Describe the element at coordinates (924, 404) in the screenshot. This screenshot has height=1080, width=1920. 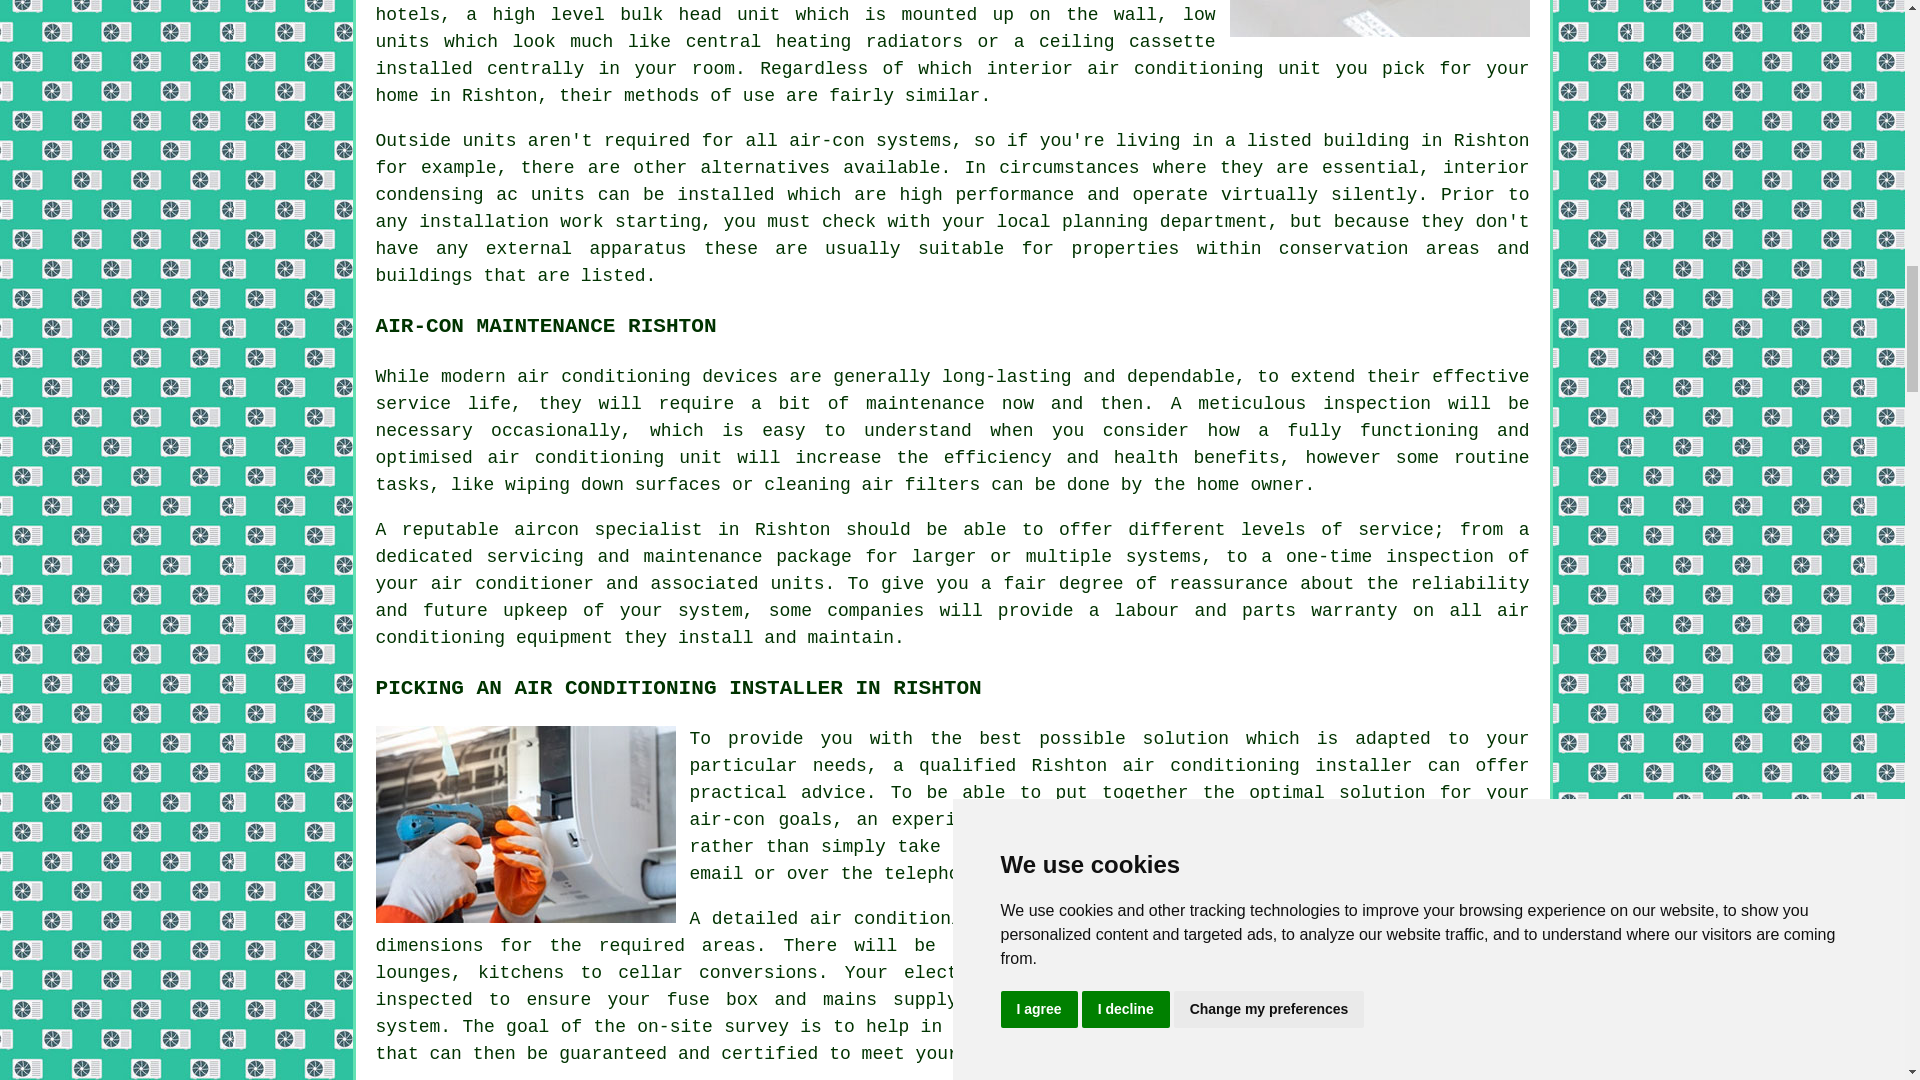
I see `maintenance` at that location.